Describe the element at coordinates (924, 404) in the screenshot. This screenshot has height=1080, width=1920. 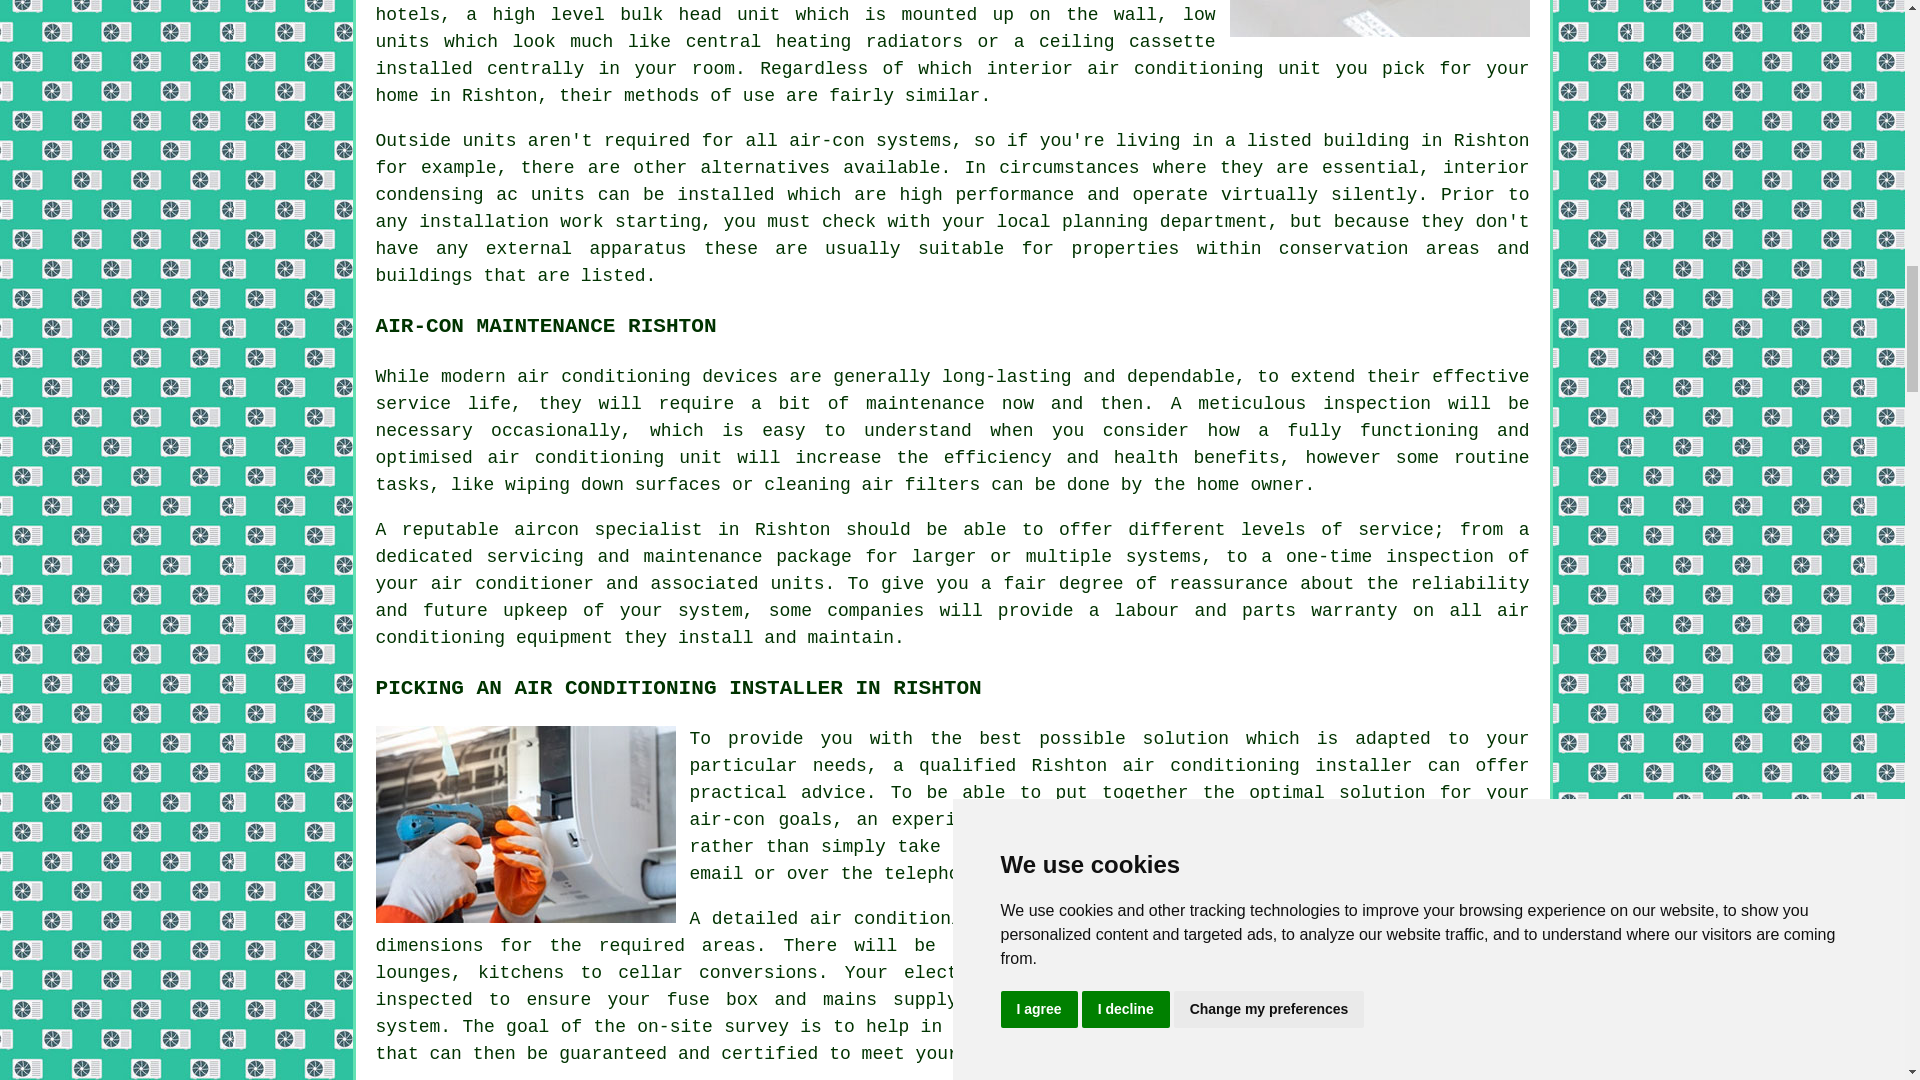
I see `maintenance` at that location.